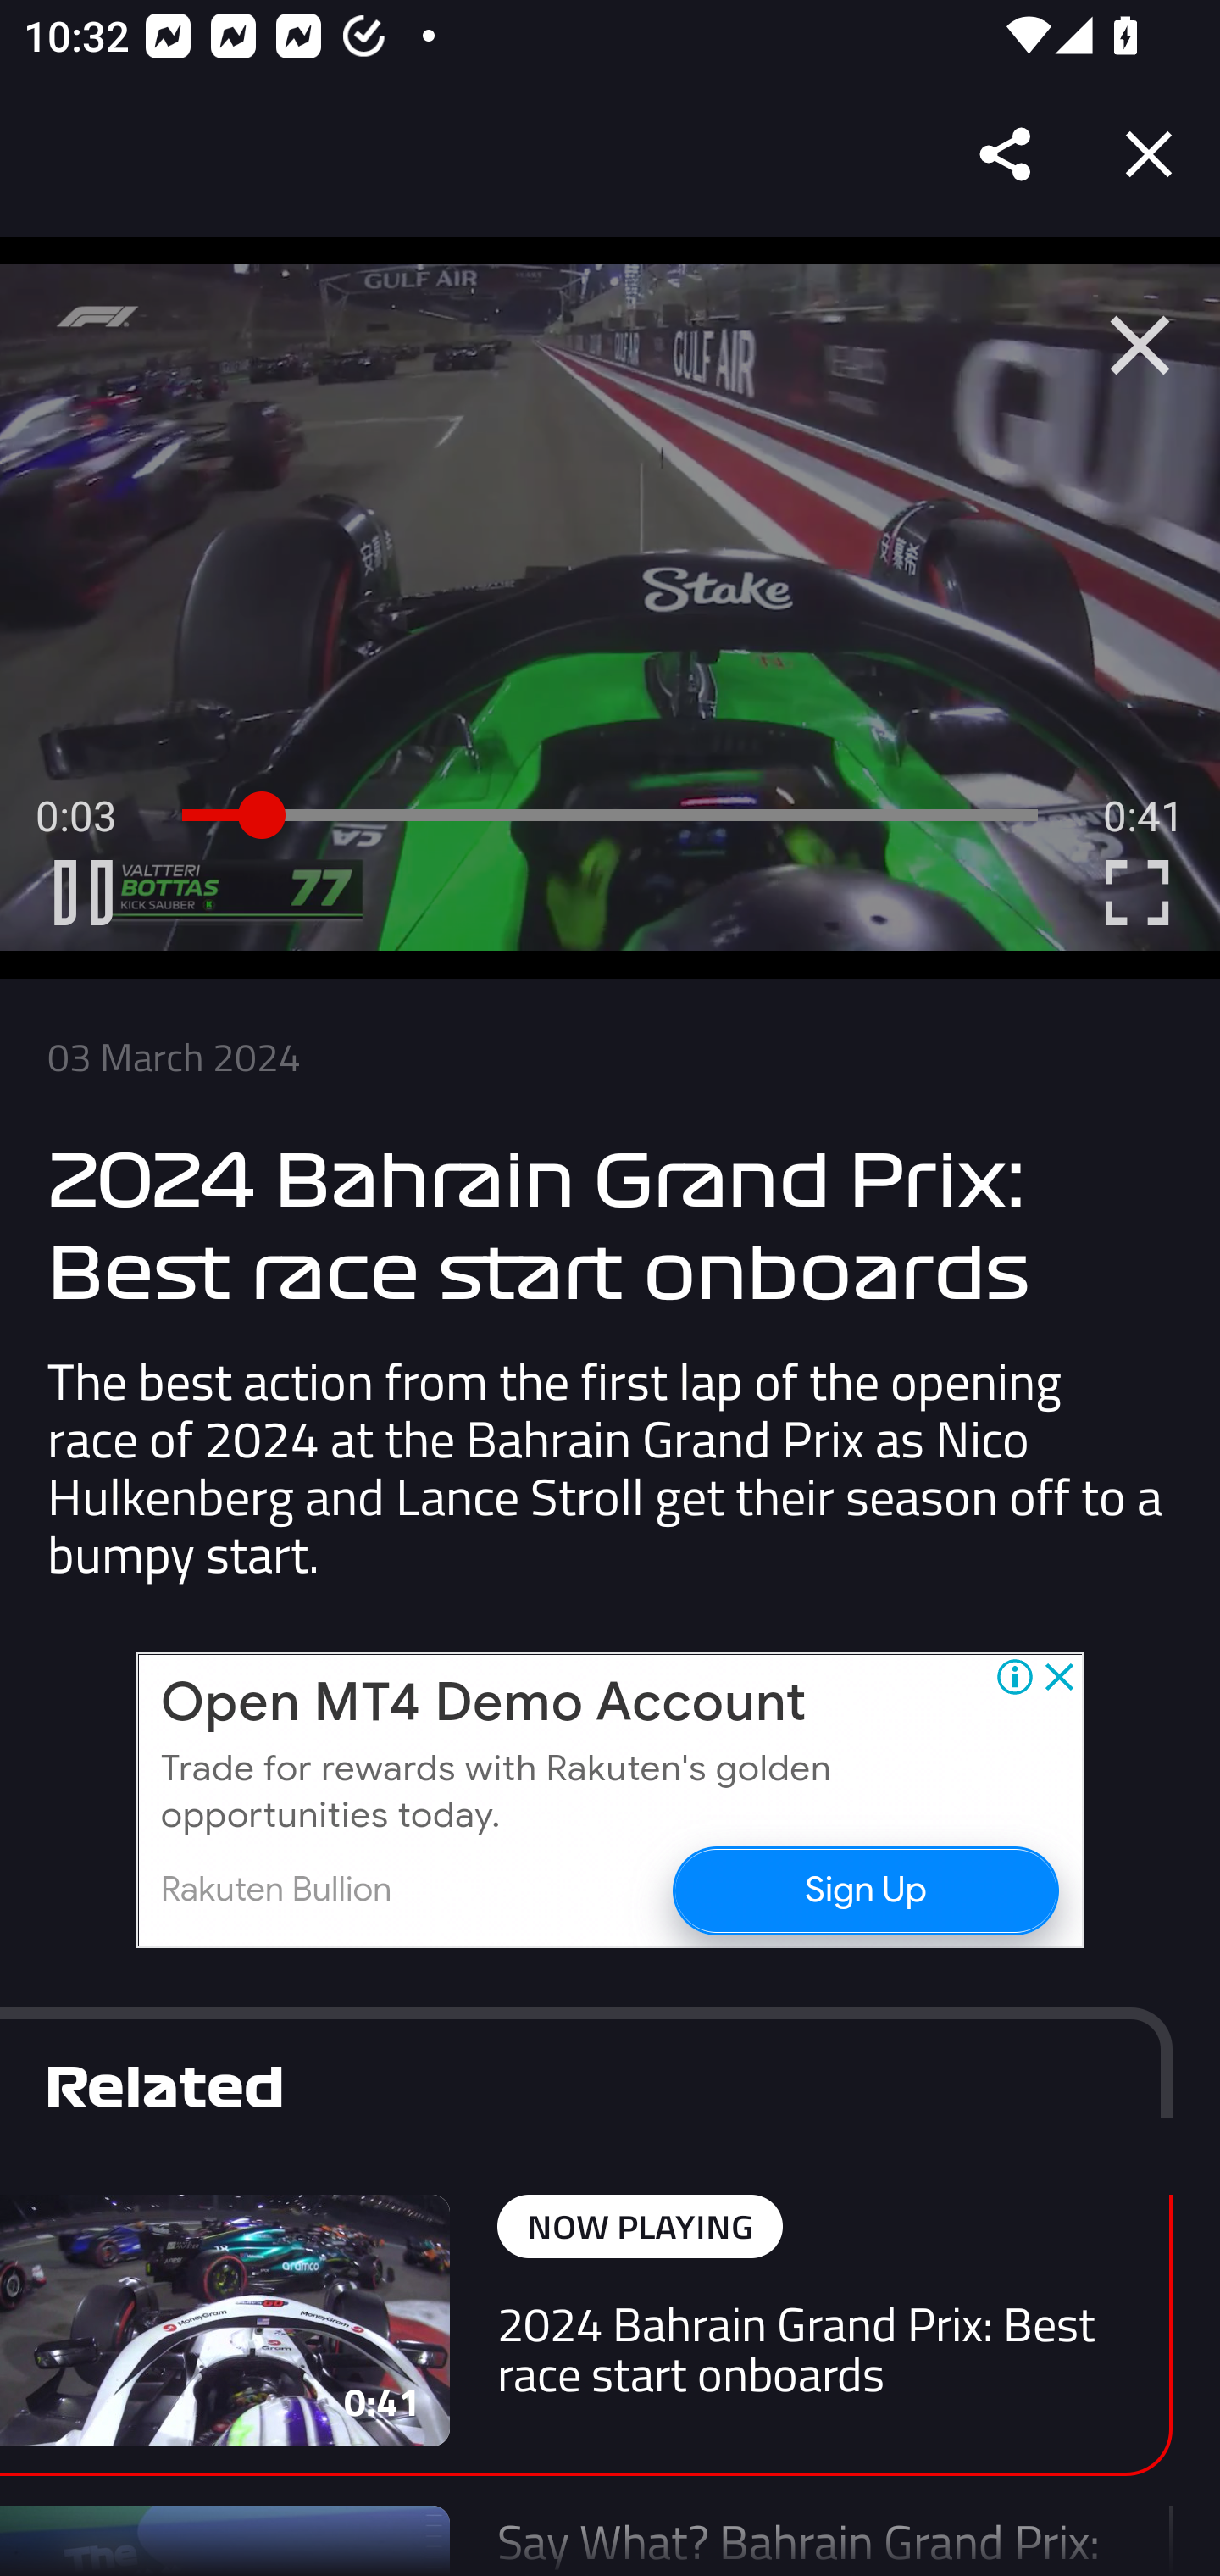  I want to click on Share, so click(1006, 154).